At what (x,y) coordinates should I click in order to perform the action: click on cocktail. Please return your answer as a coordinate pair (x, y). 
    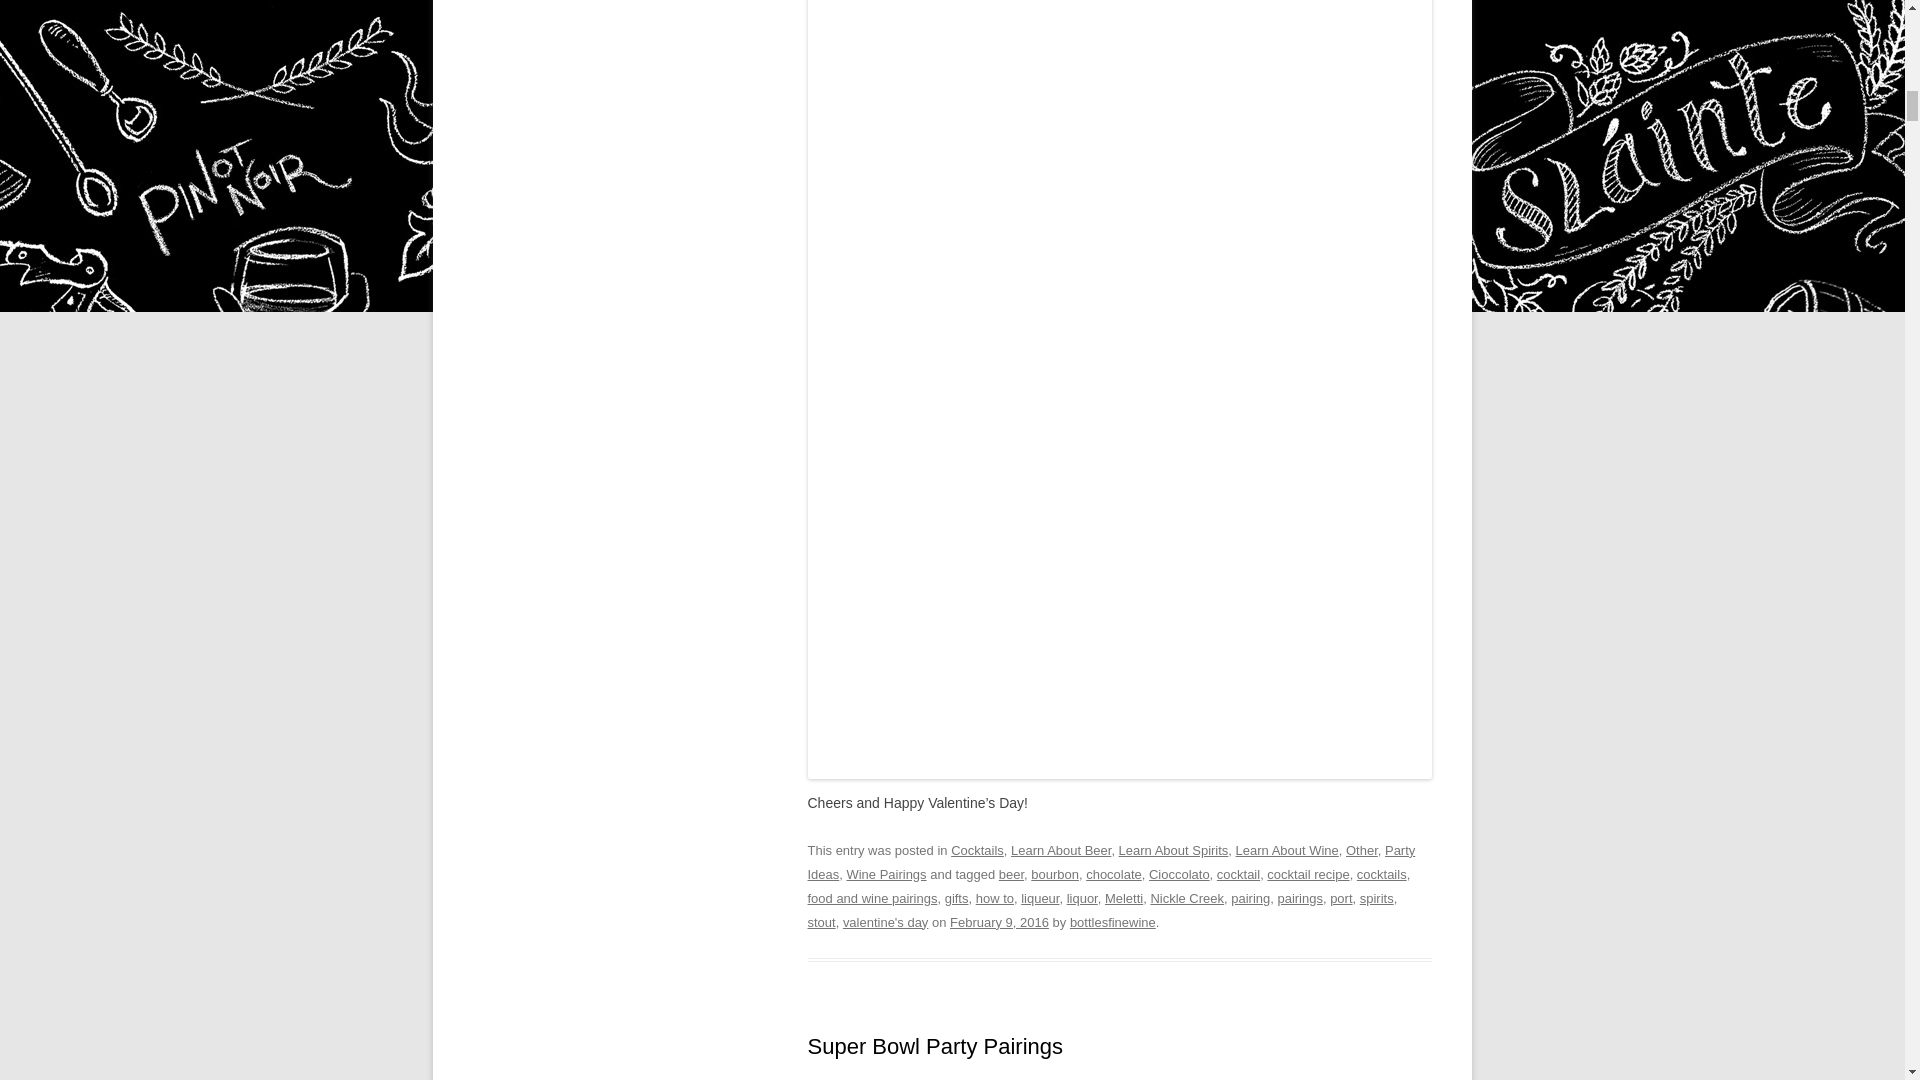
    Looking at the image, I should click on (1238, 874).